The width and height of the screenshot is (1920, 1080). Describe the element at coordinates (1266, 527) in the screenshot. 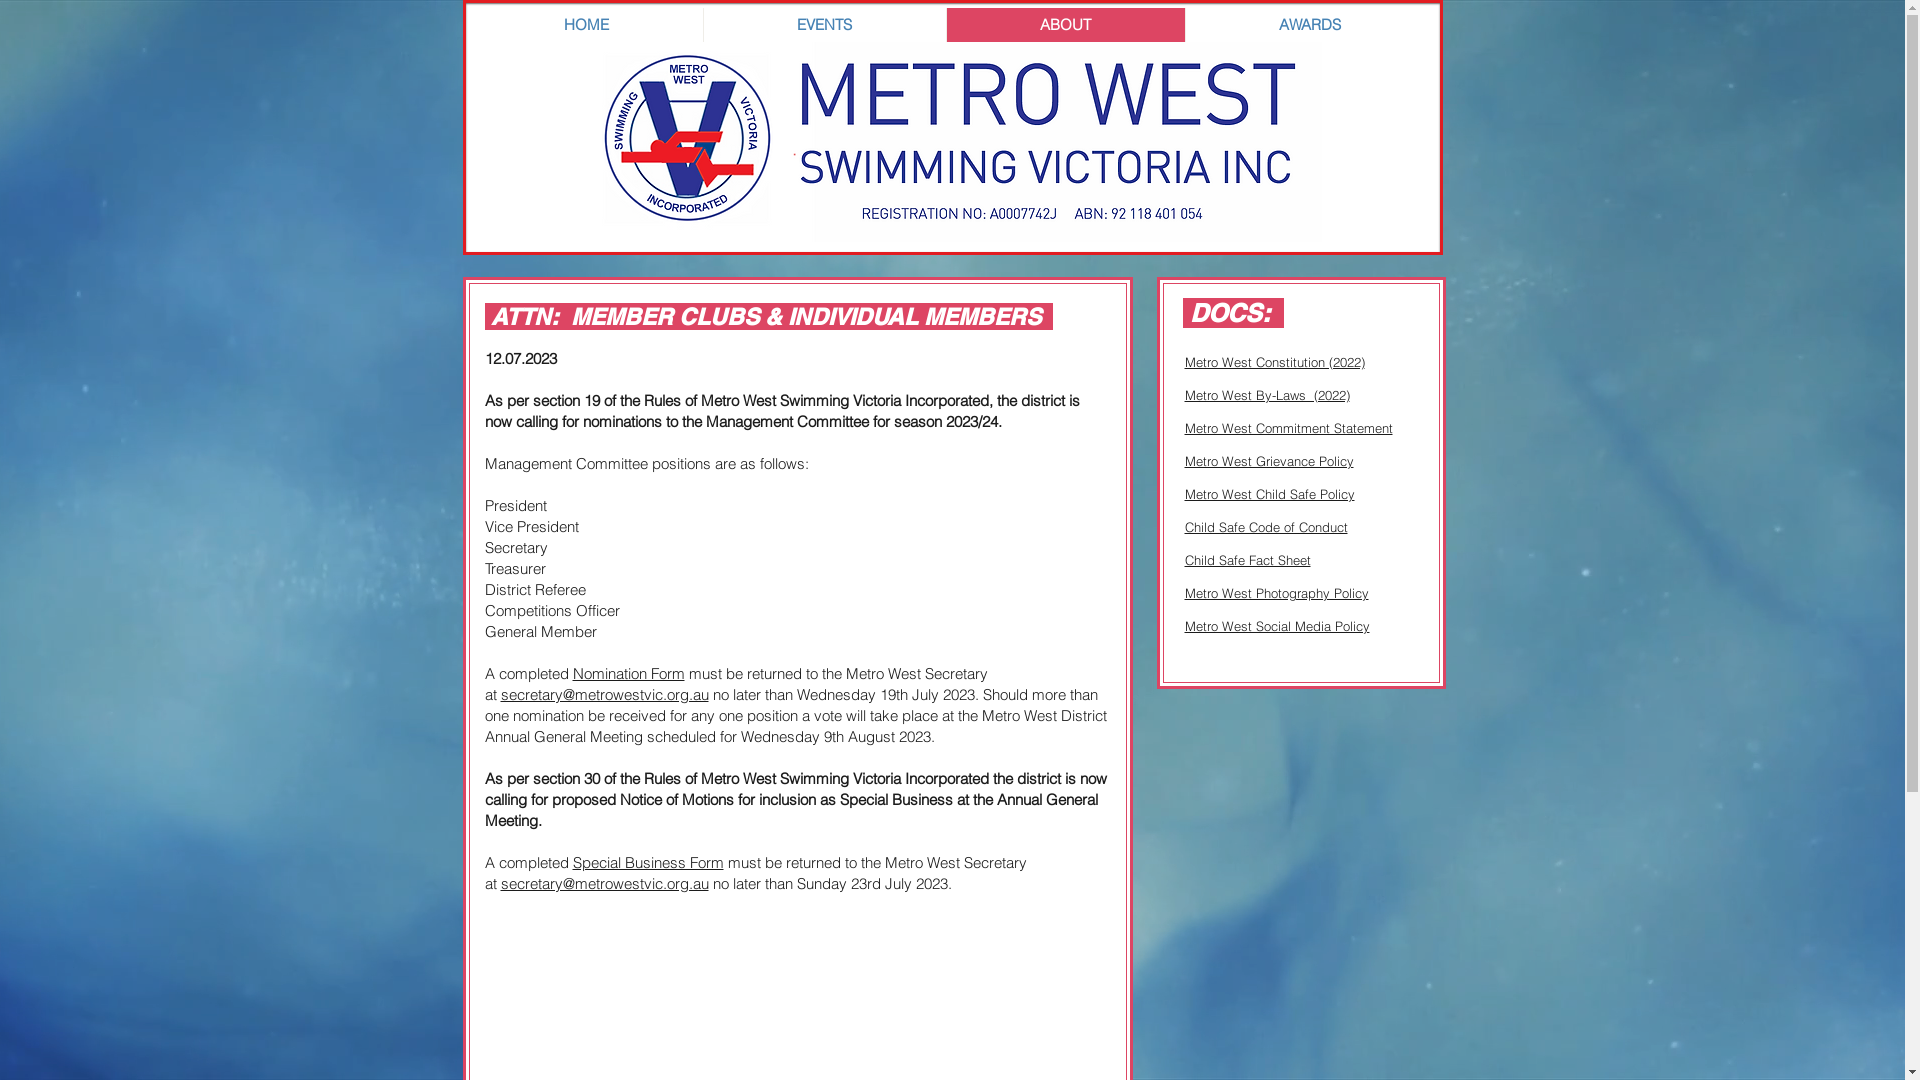

I see `Child Safe Code of Conduct` at that location.